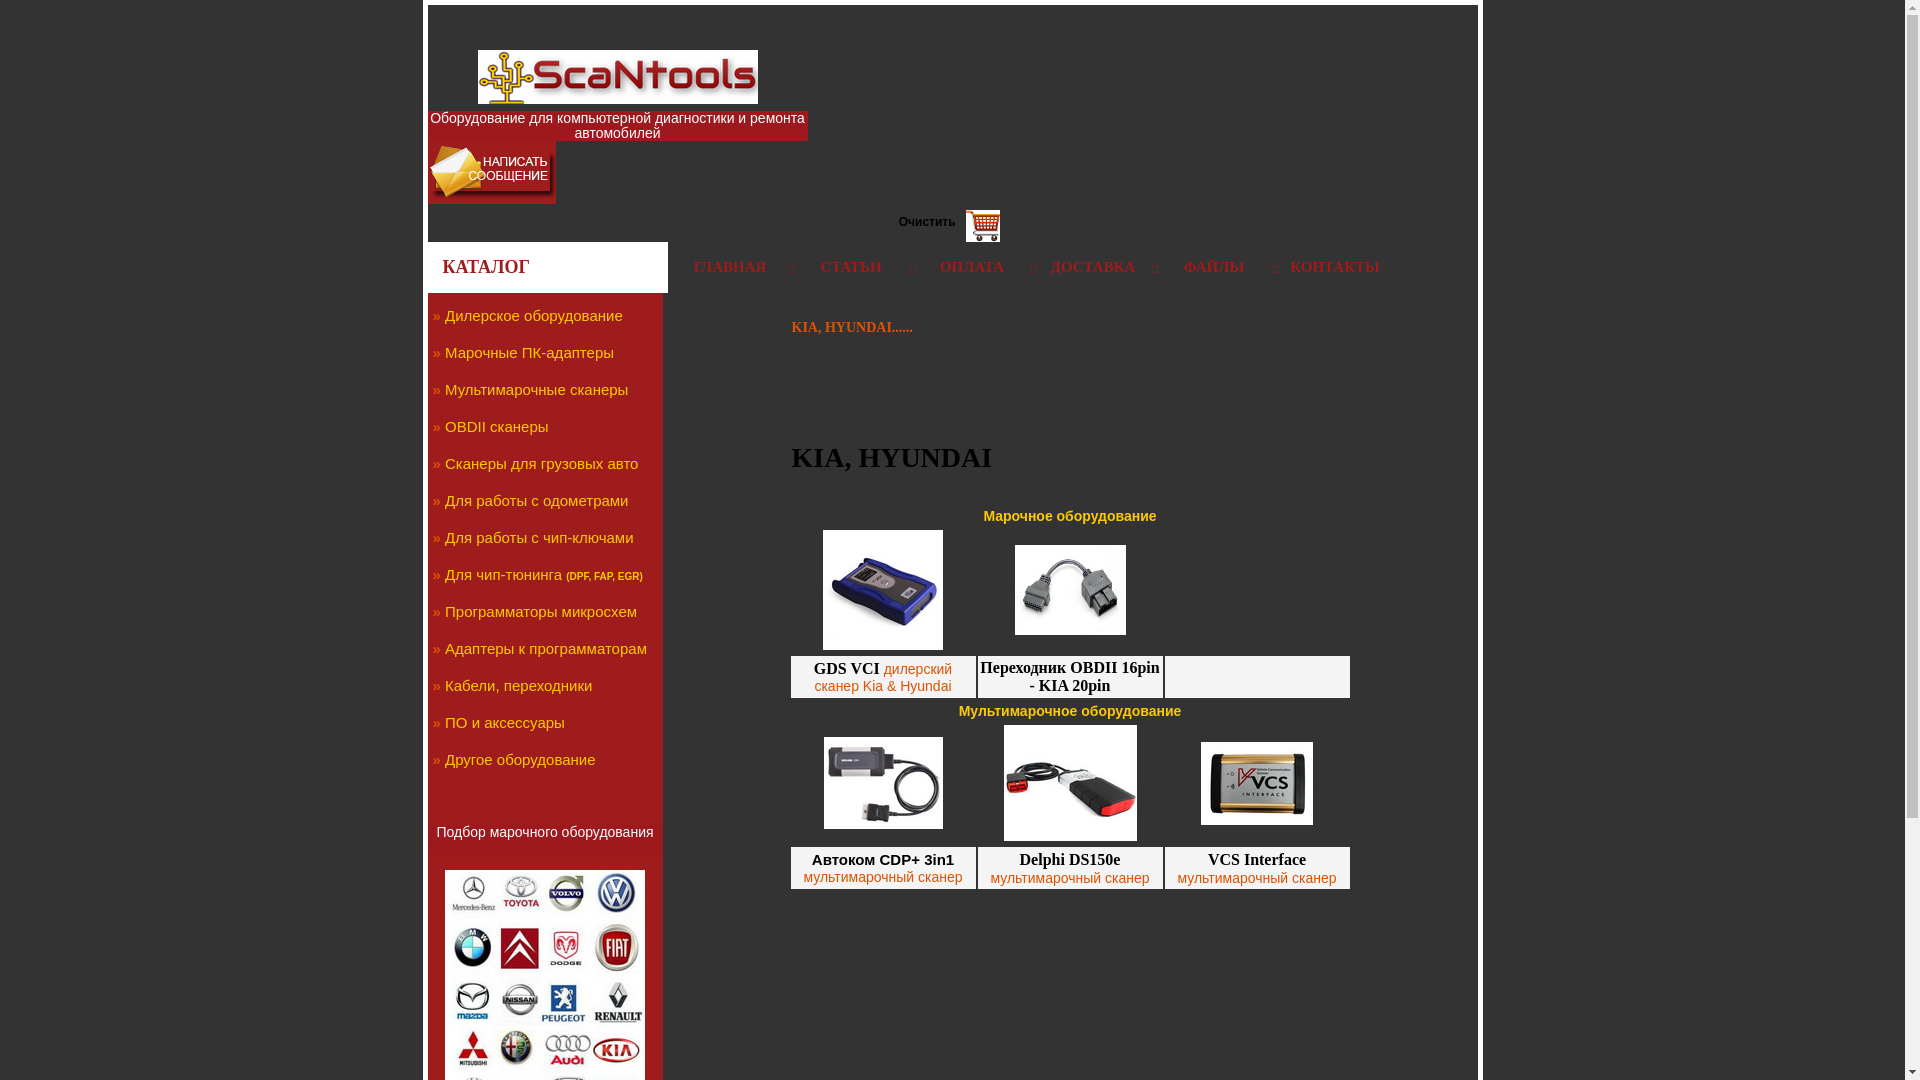 The height and width of the screenshot is (1080, 1920). Describe the element at coordinates (1070, 858) in the screenshot. I see `Delphi DS150e` at that location.